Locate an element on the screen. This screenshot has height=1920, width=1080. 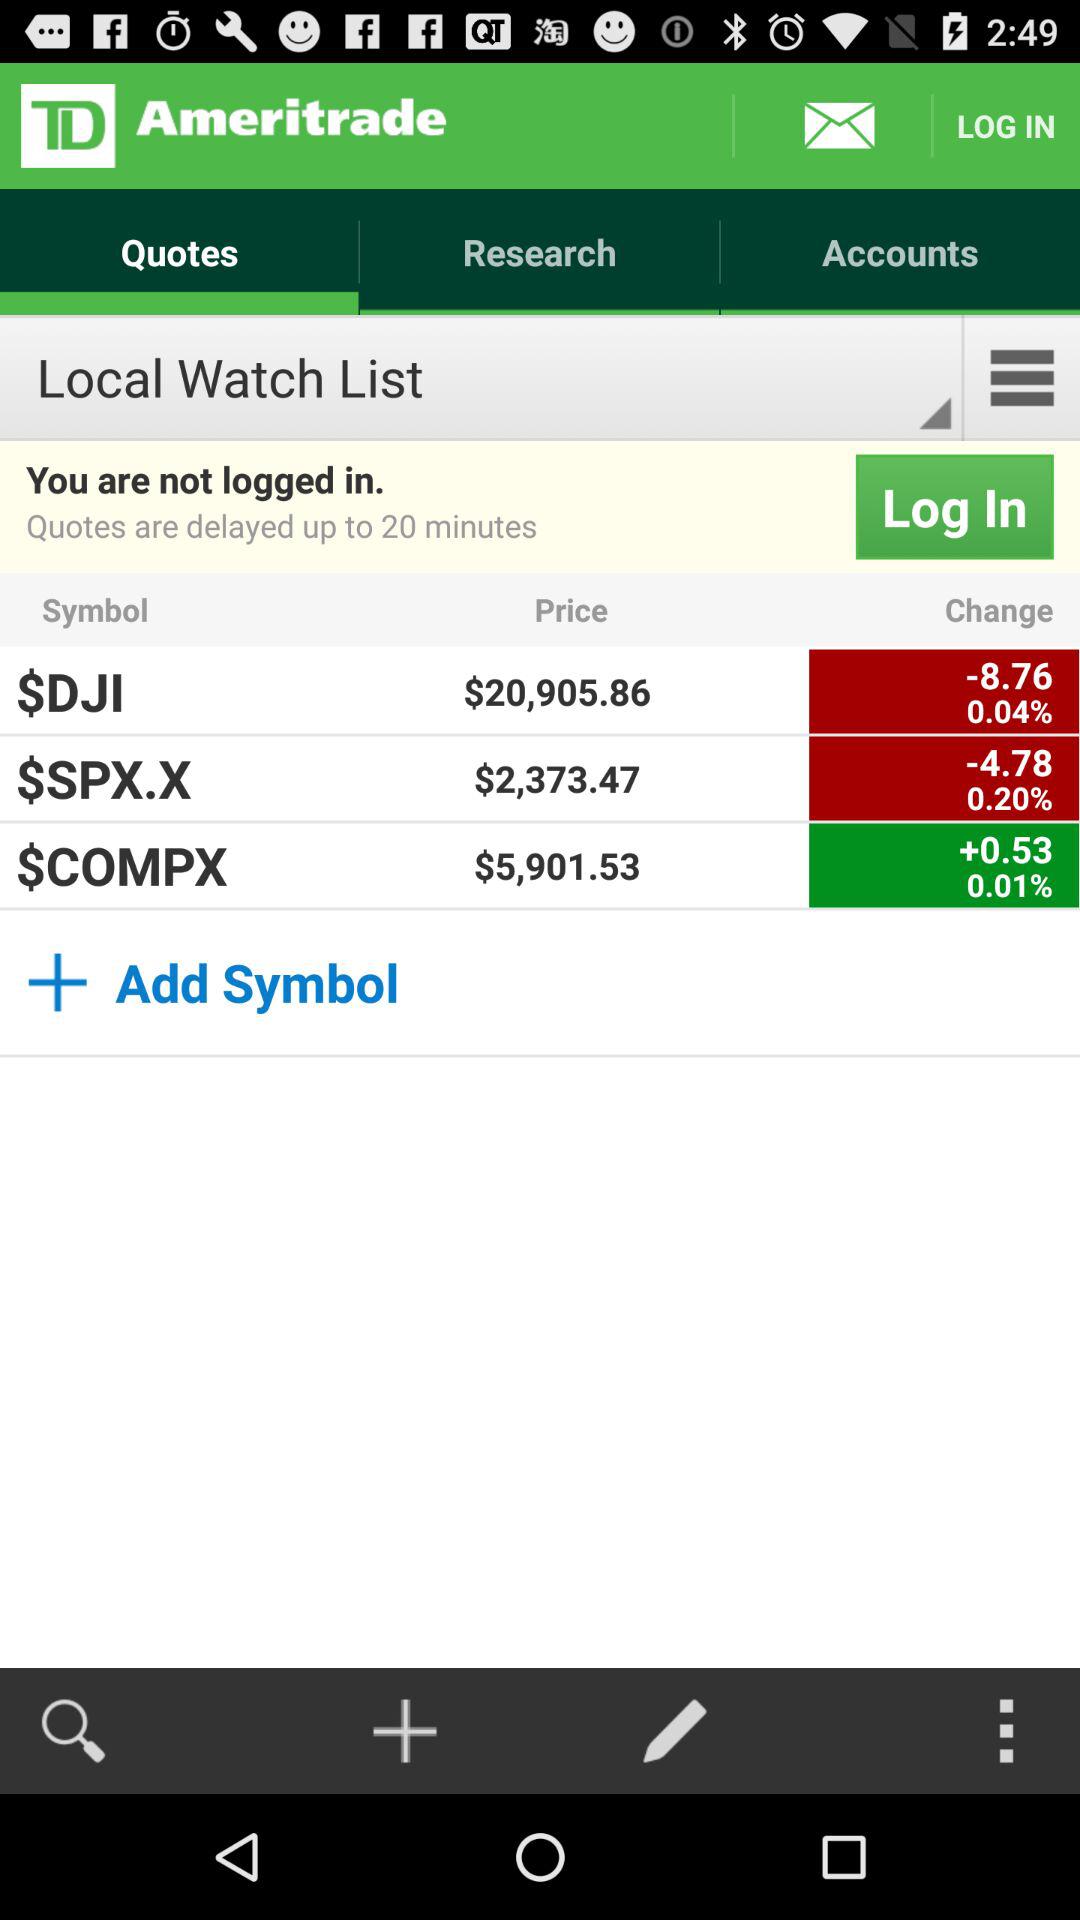
open item below the change icon is located at coordinates (944, 691).